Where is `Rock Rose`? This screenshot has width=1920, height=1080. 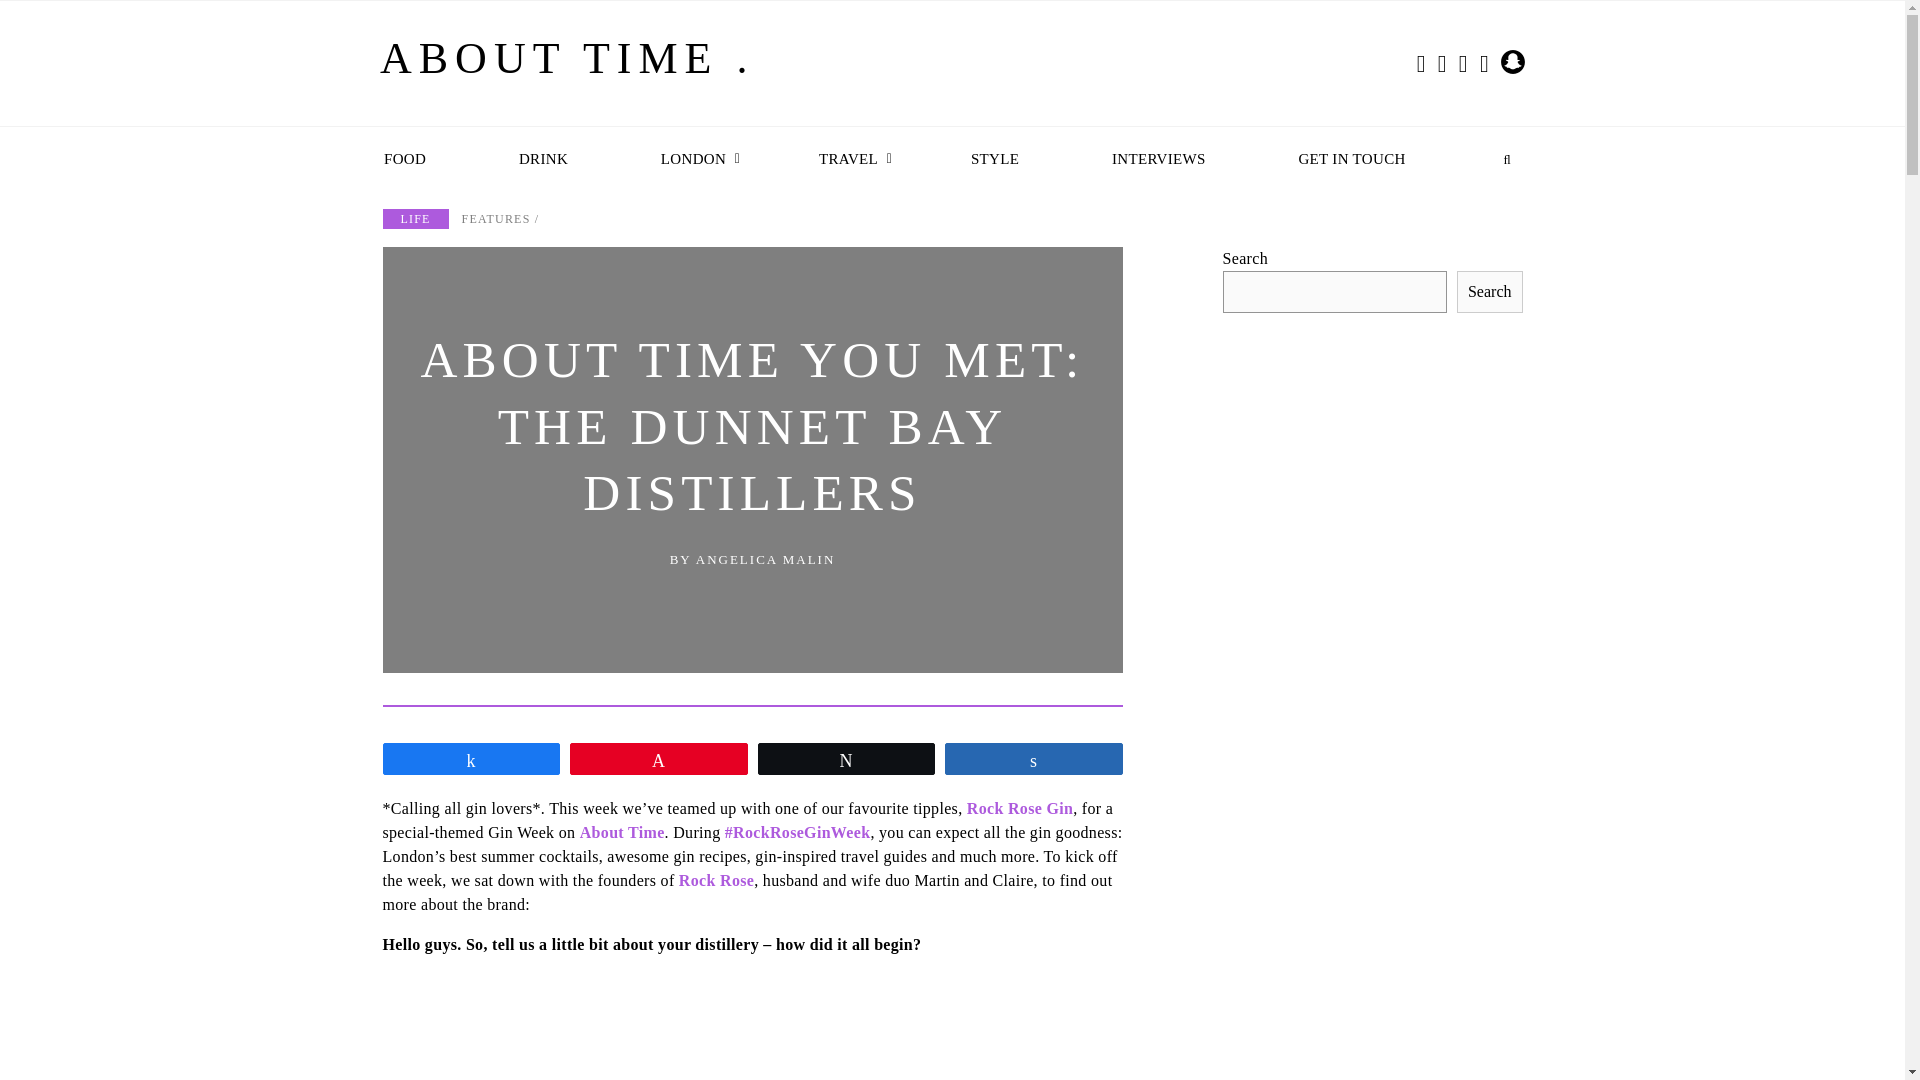 Rock Rose is located at coordinates (716, 880).